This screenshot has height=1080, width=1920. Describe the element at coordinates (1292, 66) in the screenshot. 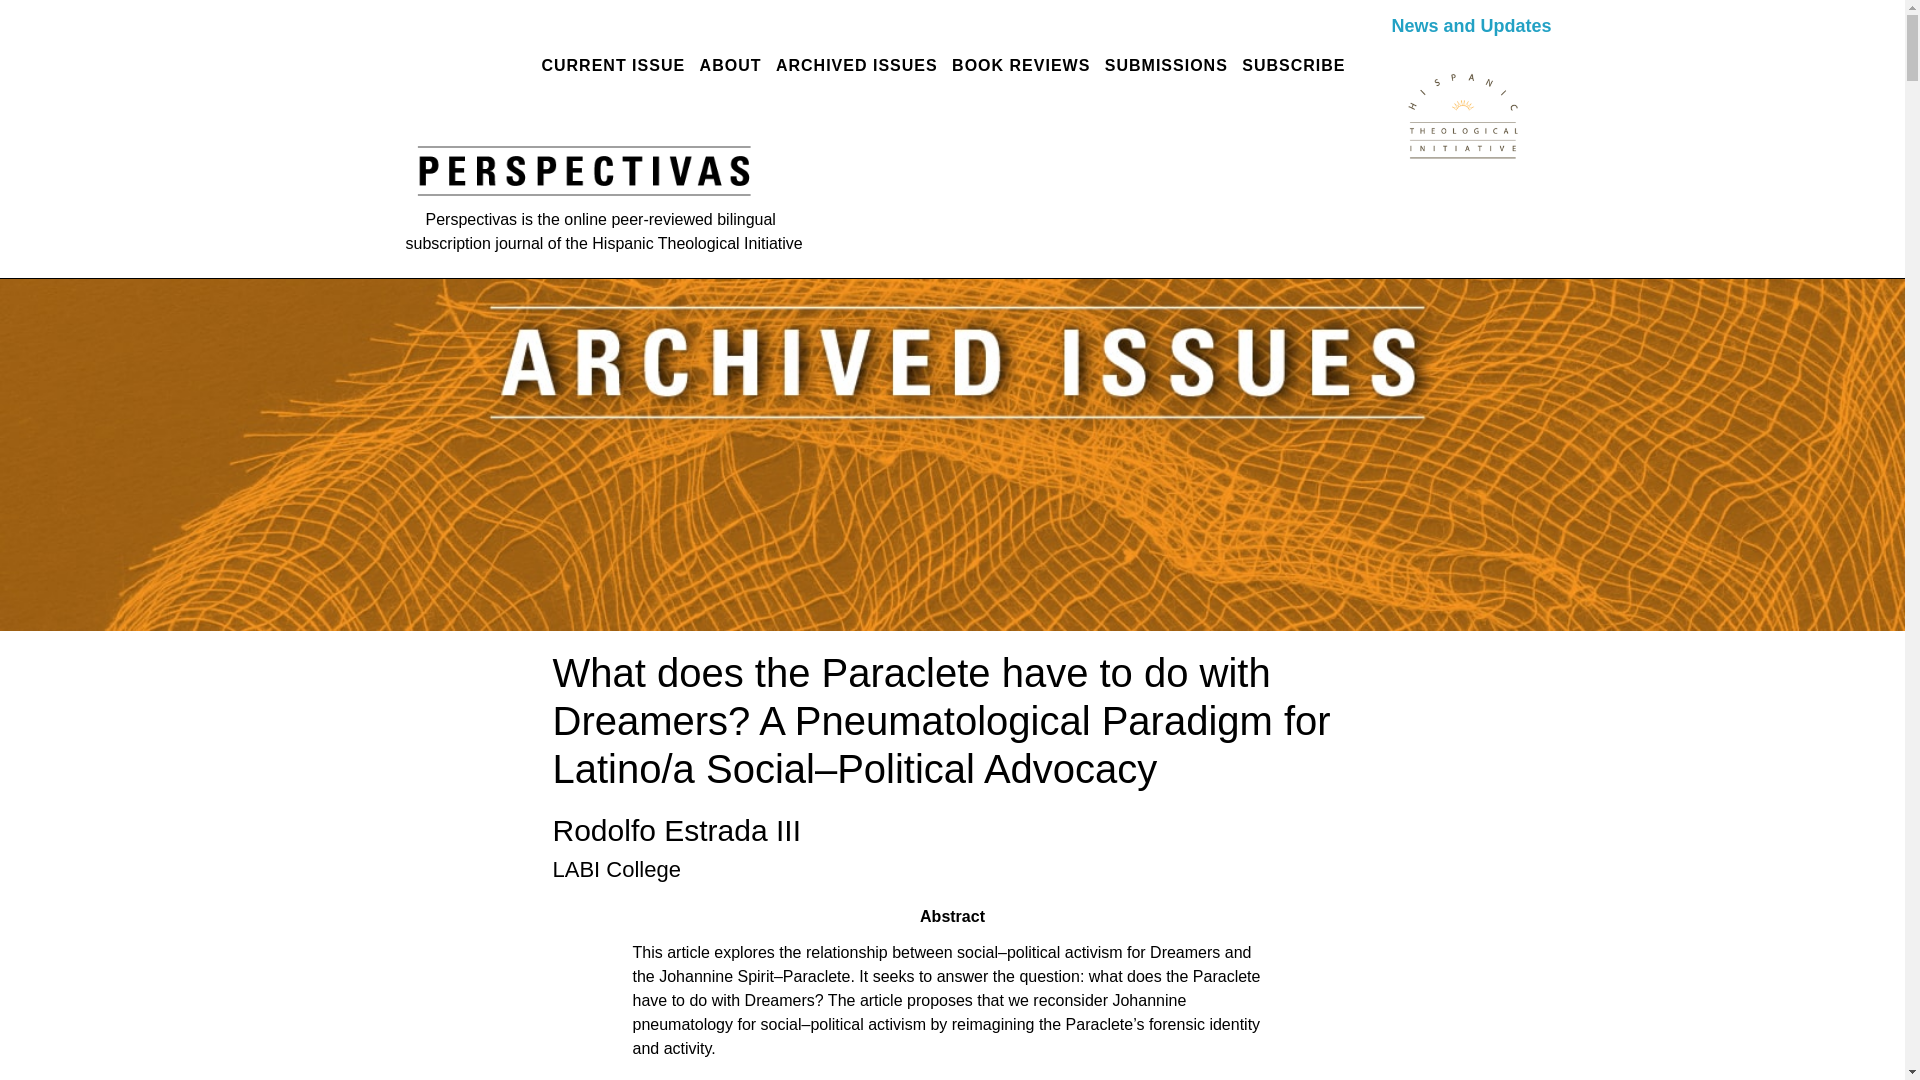

I see `SUBSCRIBE` at that location.